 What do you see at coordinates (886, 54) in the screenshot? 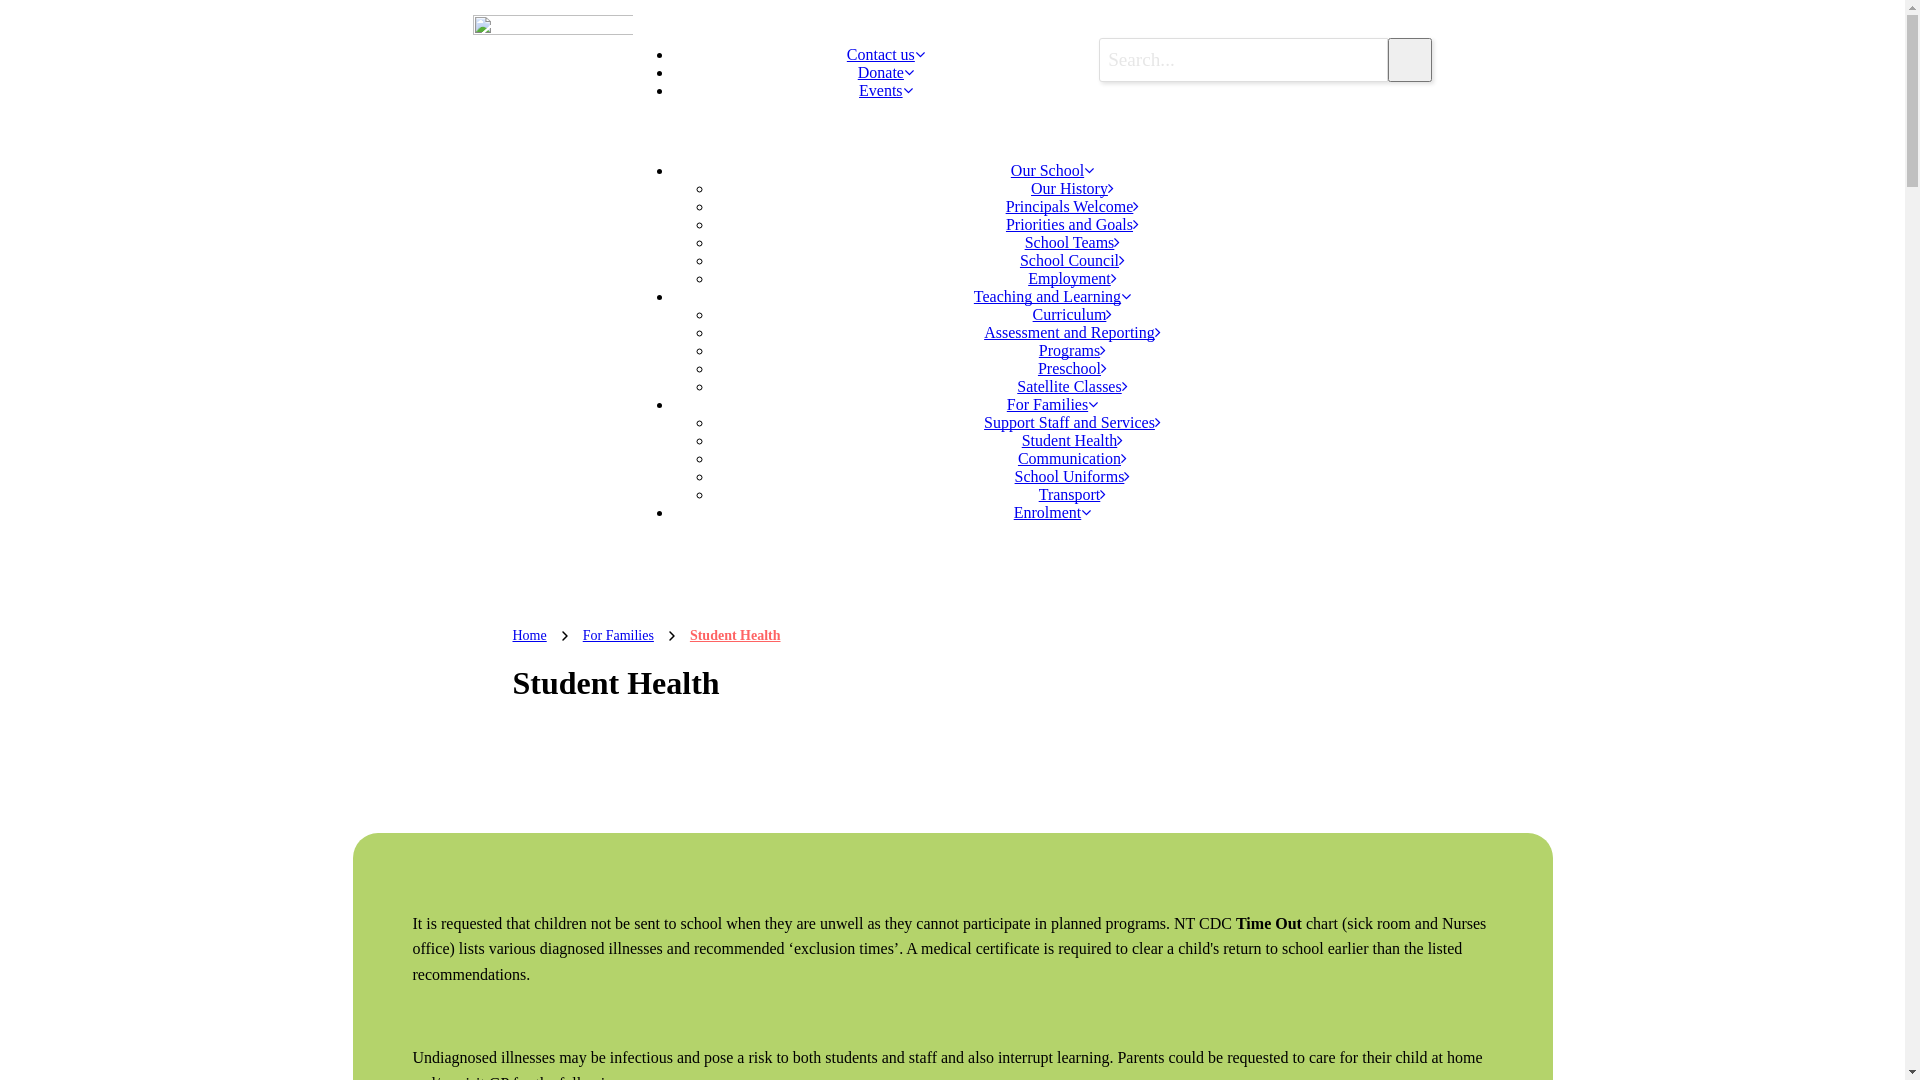
I see `Contact us` at bounding box center [886, 54].